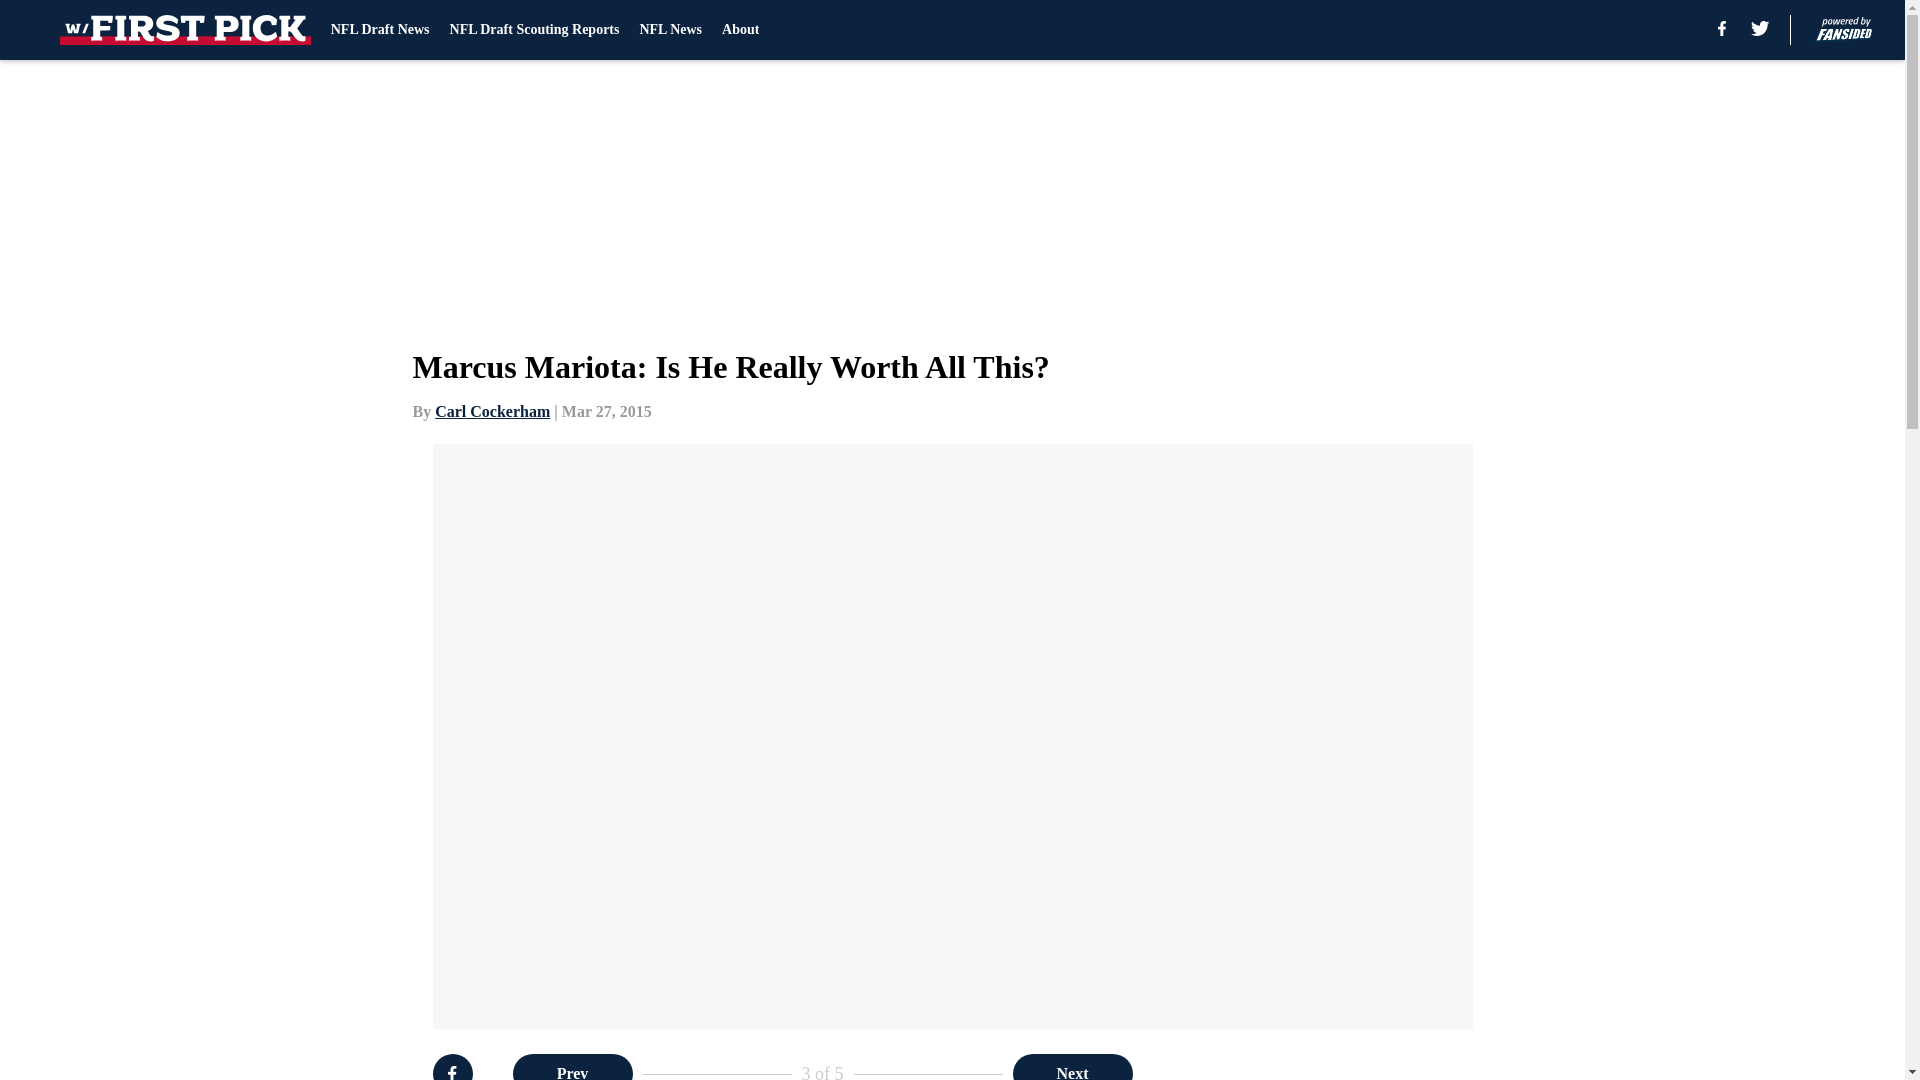 Image resolution: width=1920 pixels, height=1080 pixels. What do you see at coordinates (534, 30) in the screenshot?
I see `NFL Draft Scouting Reports` at bounding box center [534, 30].